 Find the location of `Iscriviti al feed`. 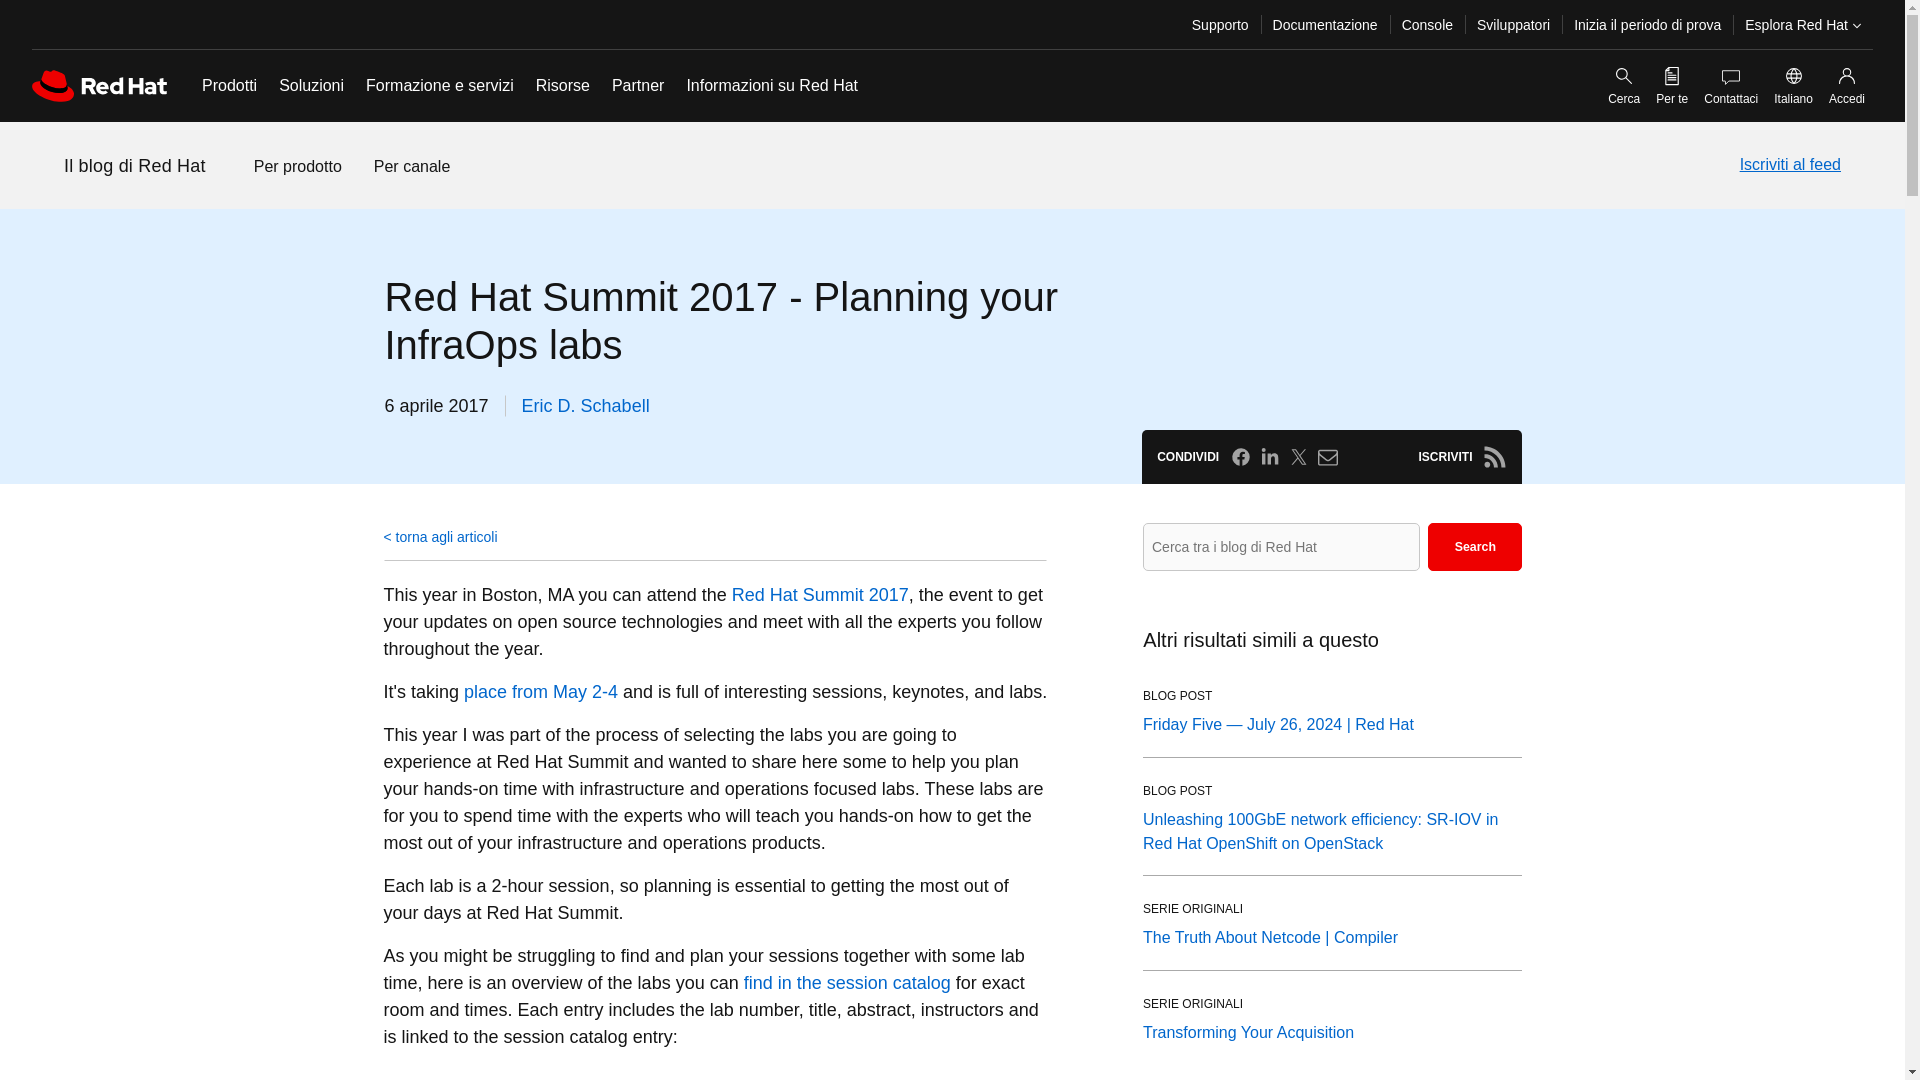

Iscriviti al feed is located at coordinates (1790, 165).